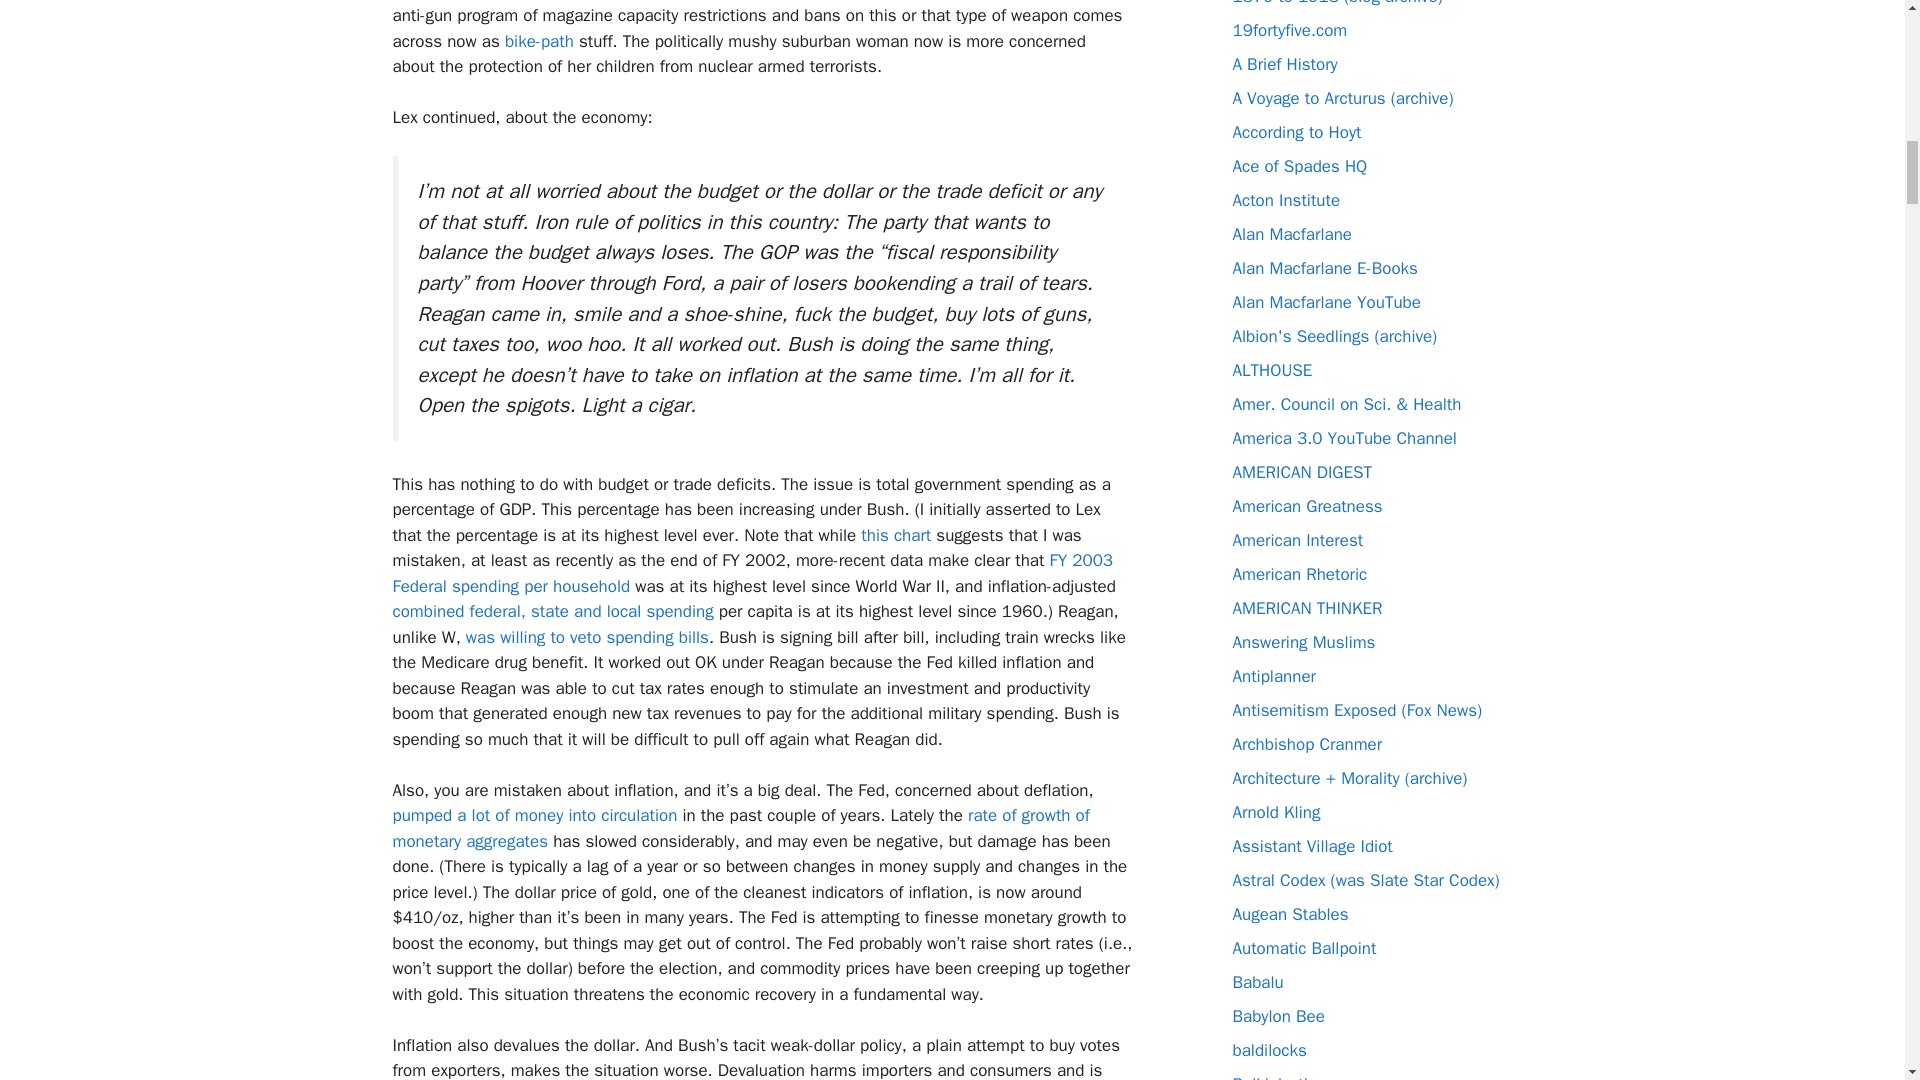 The width and height of the screenshot is (1920, 1080). Describe the element at coordinates (539, 41) in the screenshot. I see `bike-path` at that location.